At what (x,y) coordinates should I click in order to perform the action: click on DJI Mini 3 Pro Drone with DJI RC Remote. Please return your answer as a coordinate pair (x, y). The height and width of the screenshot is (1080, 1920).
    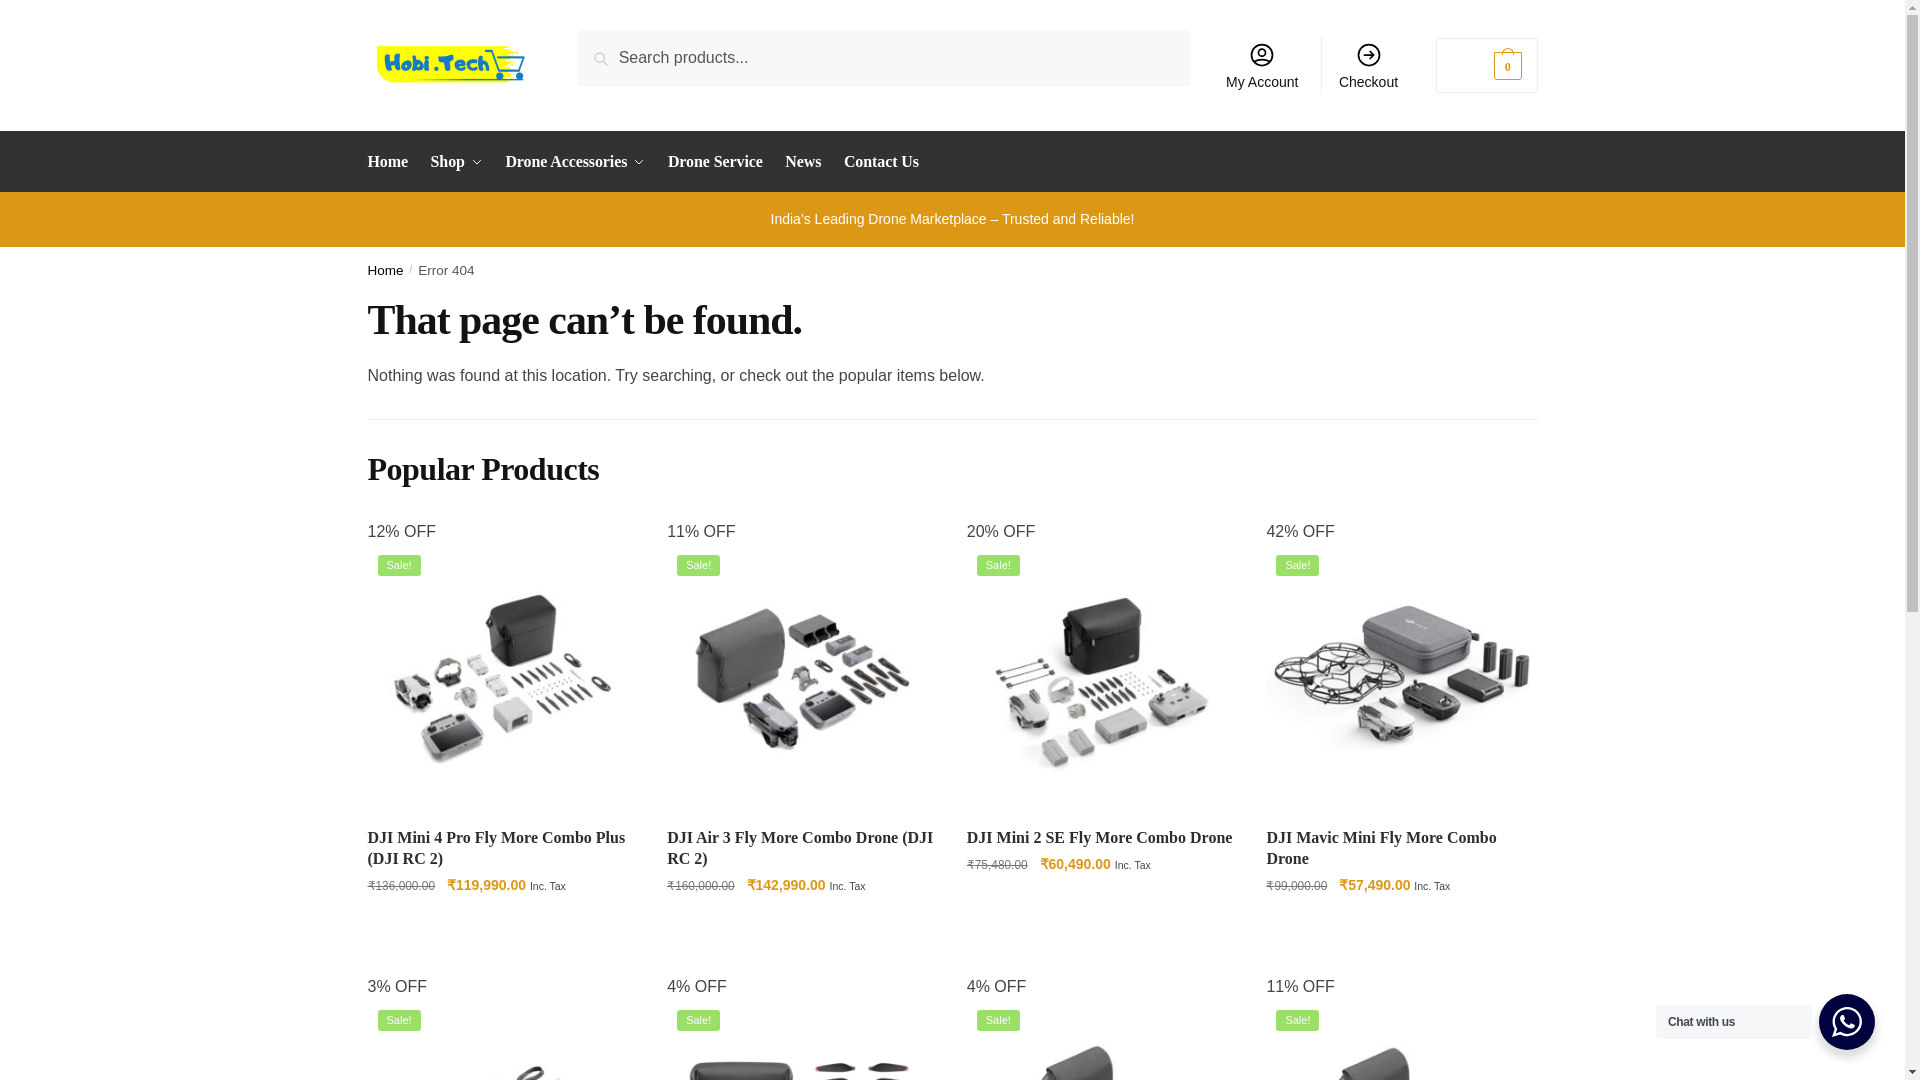
    Looking at the image, I should click on (502, 1040).